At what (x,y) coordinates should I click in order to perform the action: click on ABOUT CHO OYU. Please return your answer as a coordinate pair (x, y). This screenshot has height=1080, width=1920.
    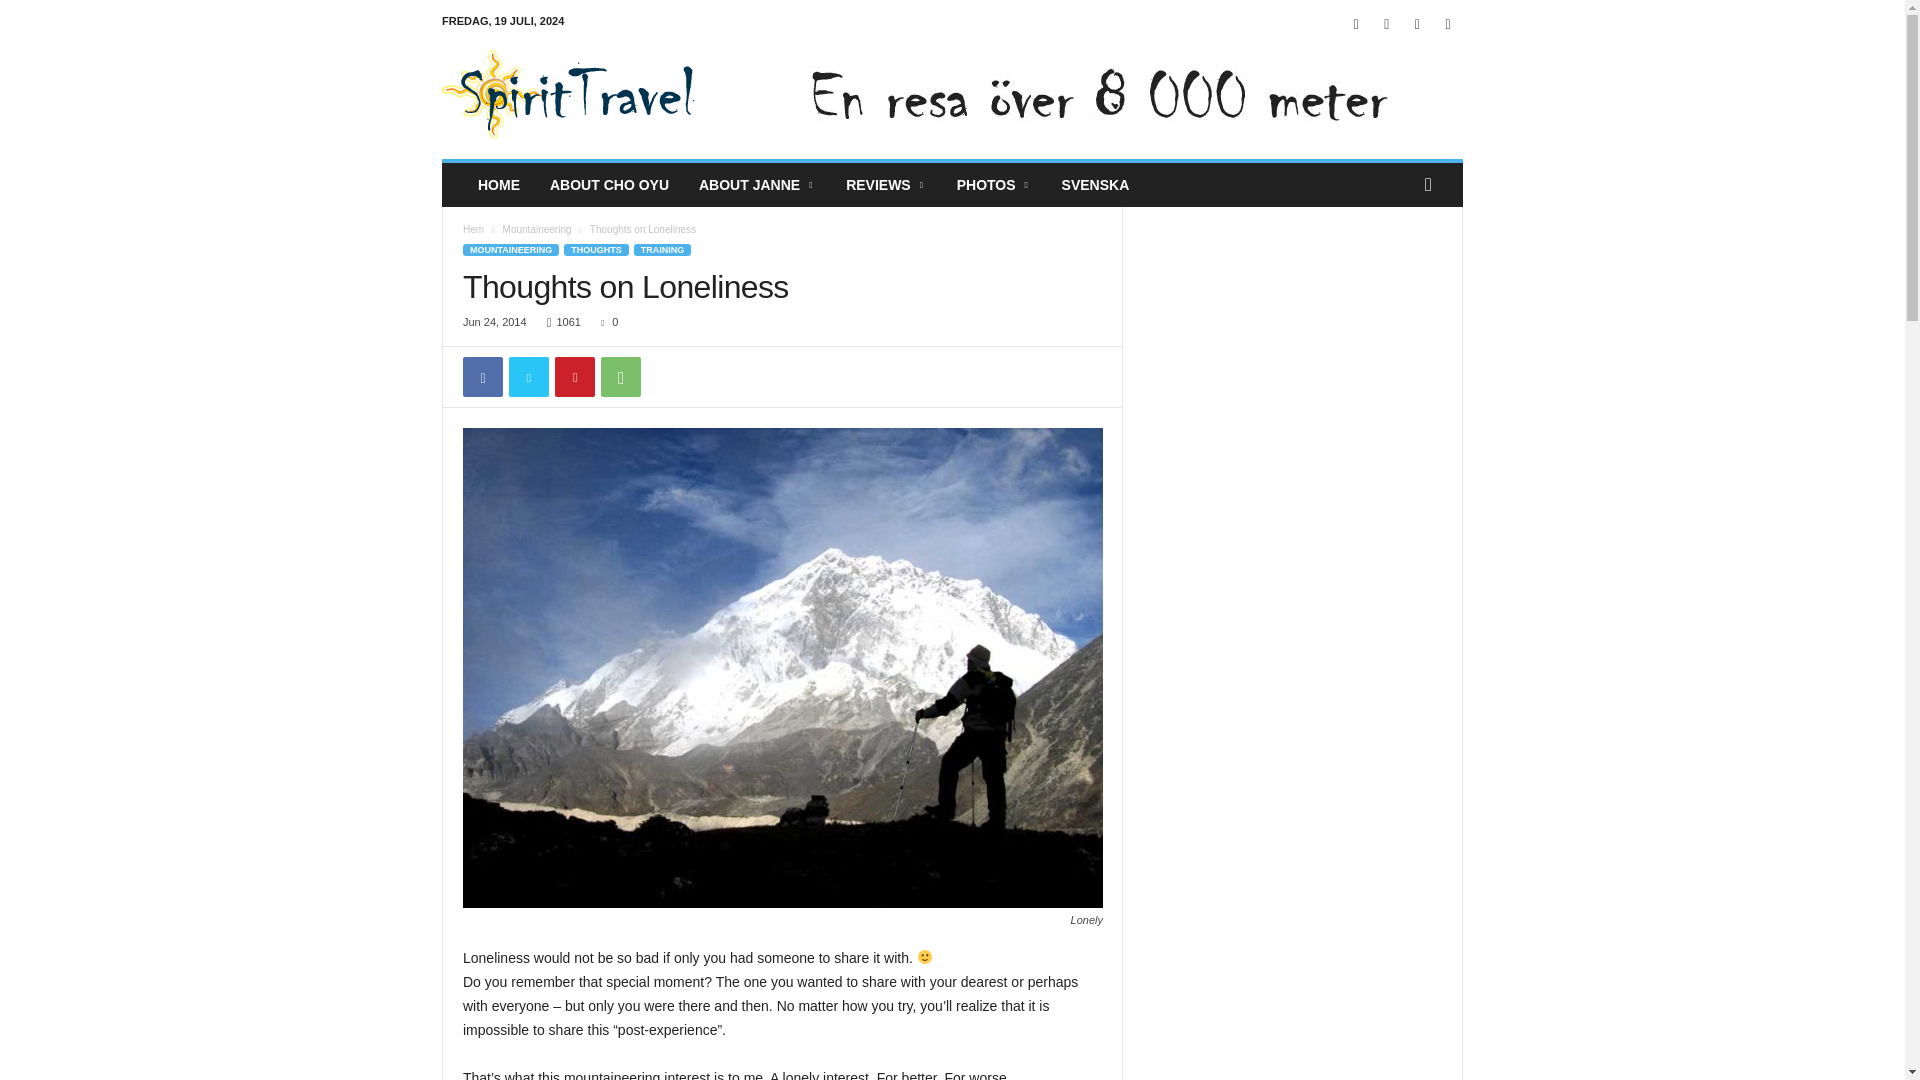
    Looking at the image, I should click on (609, 185).